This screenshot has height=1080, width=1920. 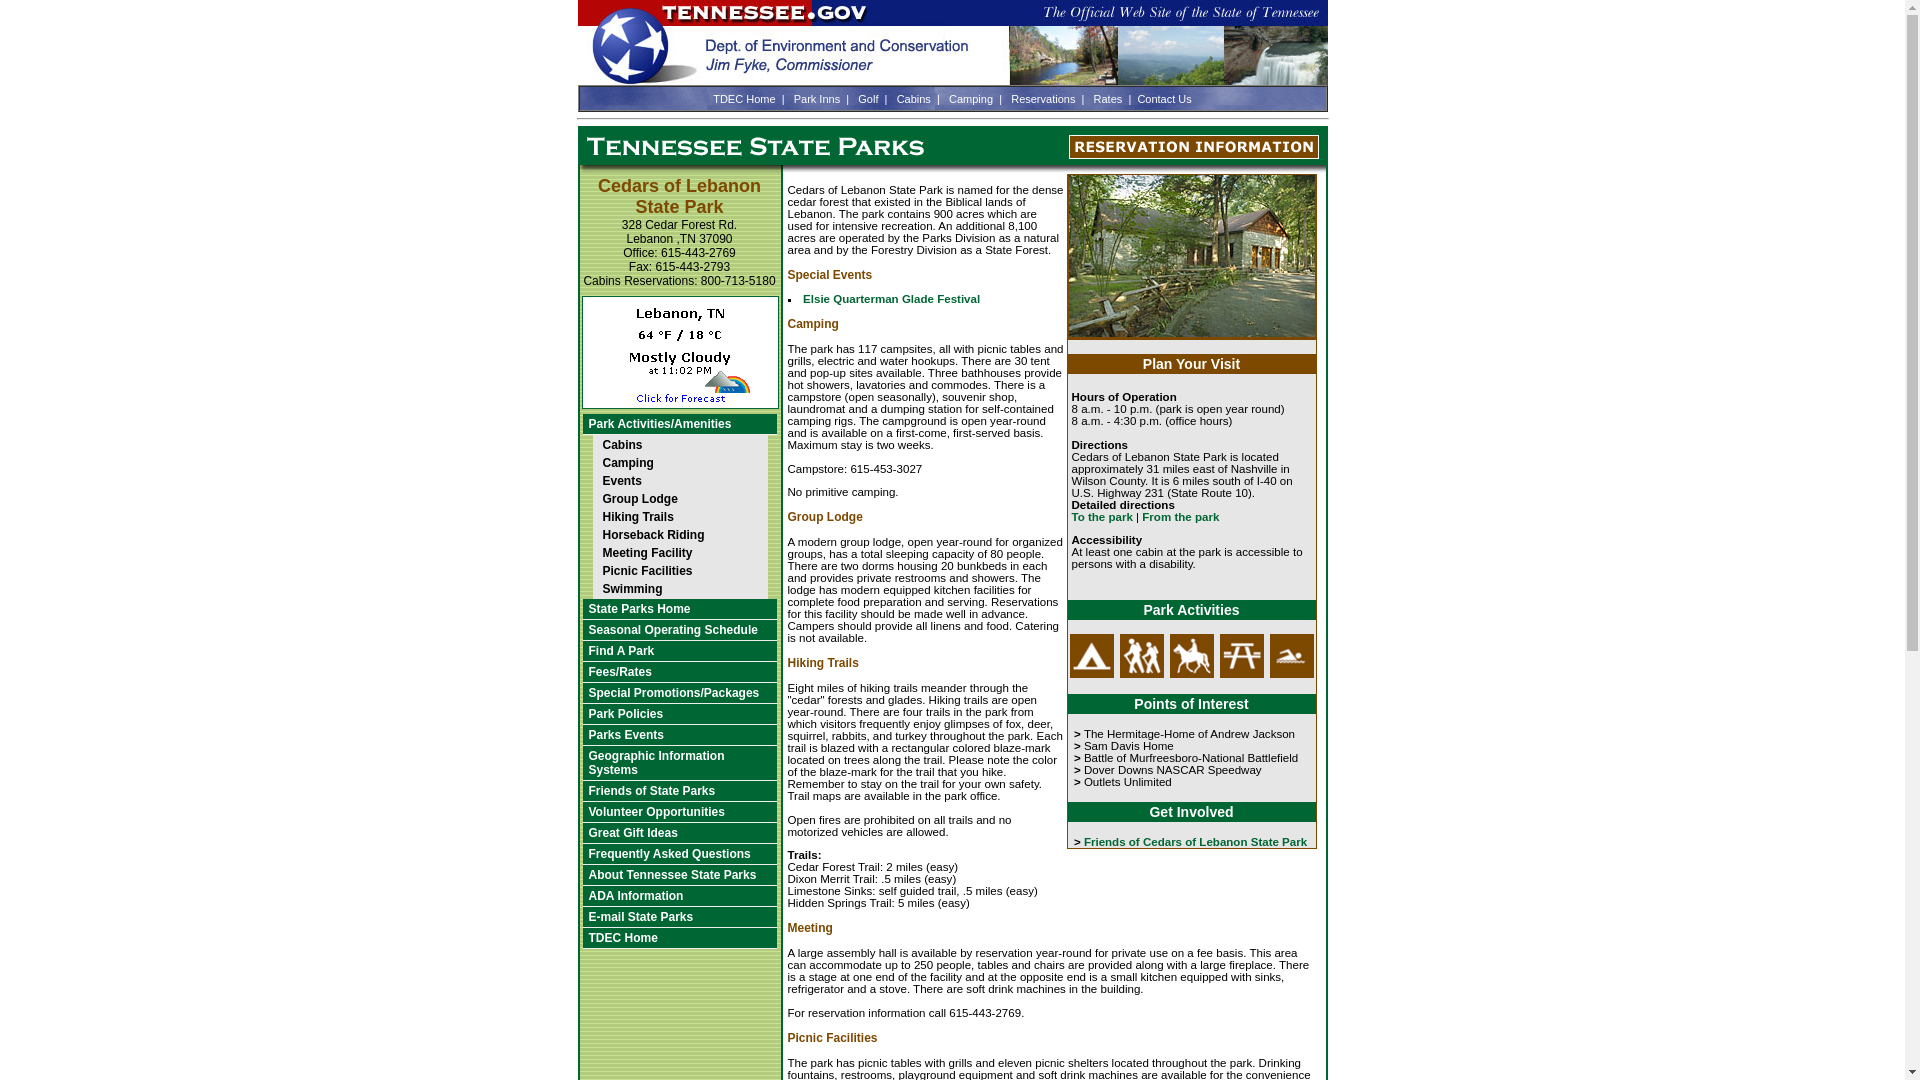 I want to click on Swimming, so click(x=678, y=588).